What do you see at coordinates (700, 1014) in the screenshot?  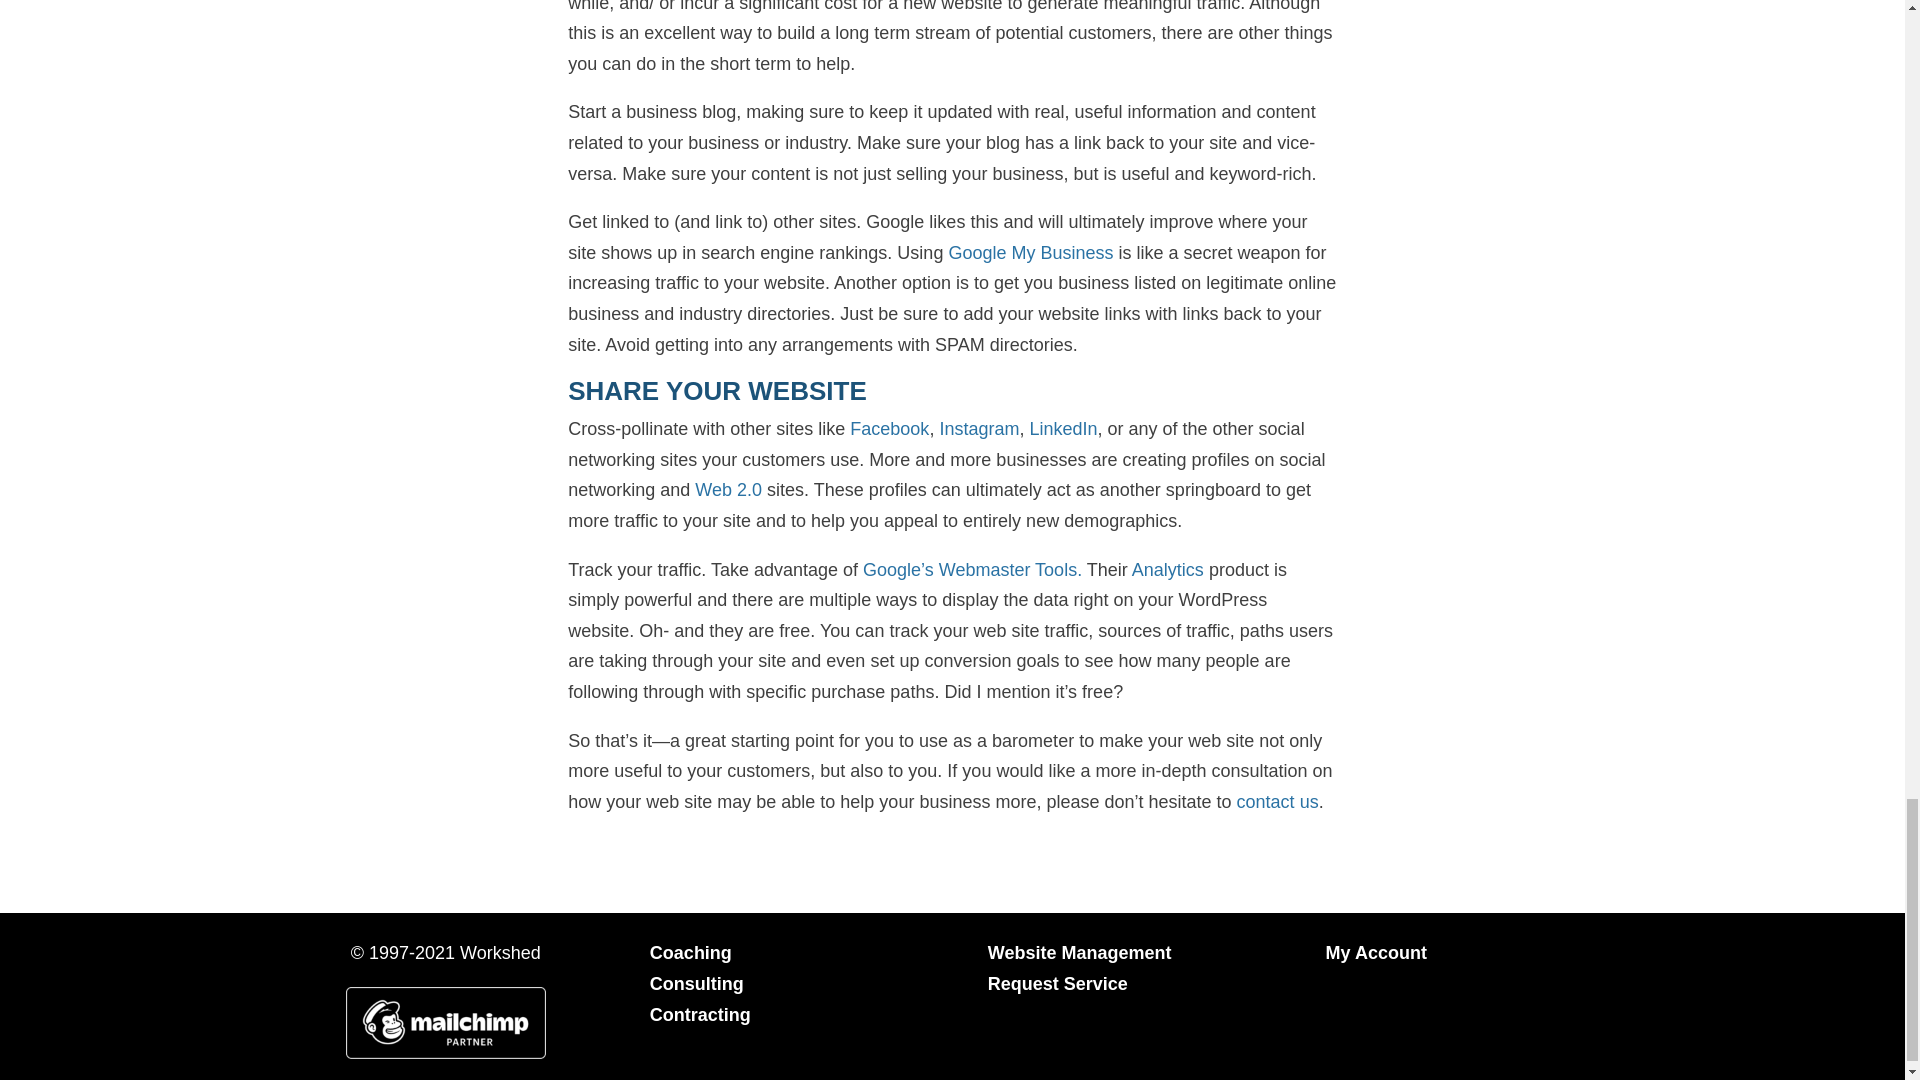 I see `Contracting` at bounding box center [700, 1014].